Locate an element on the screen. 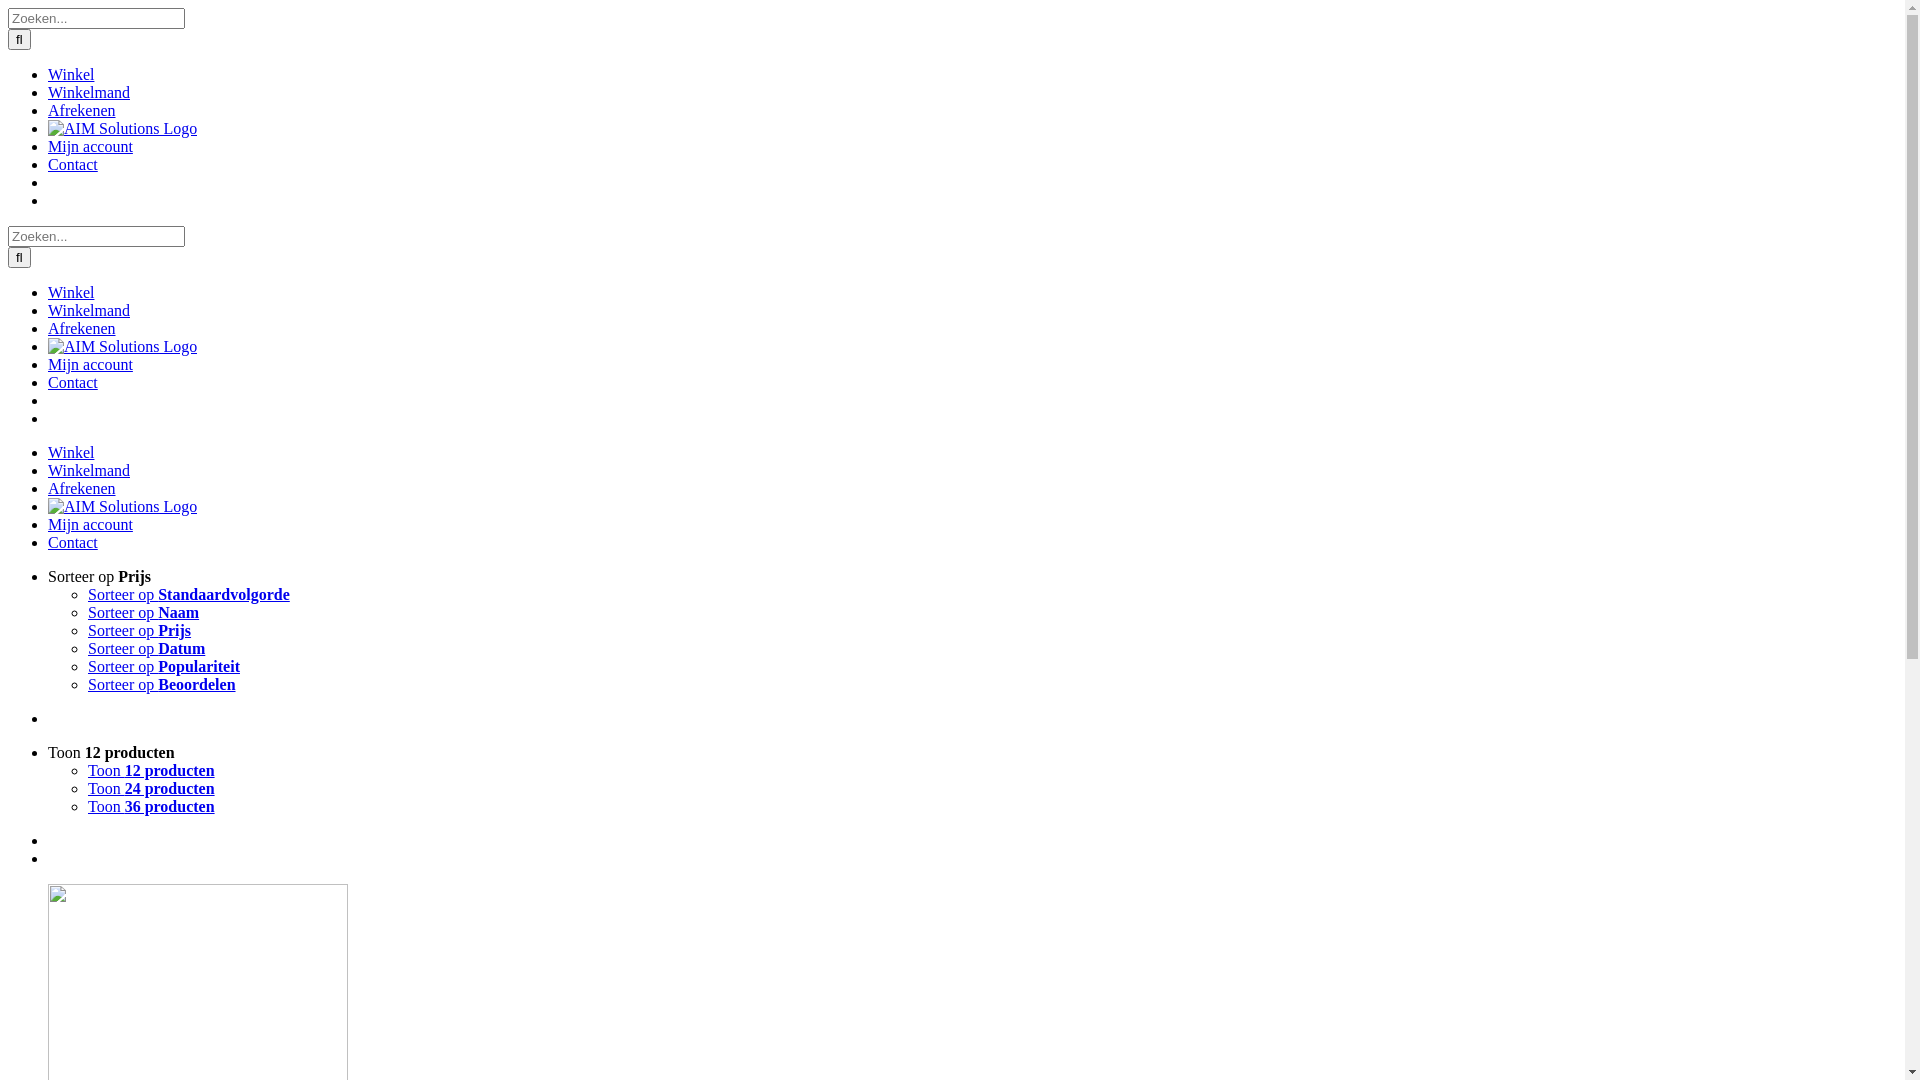 This screenshot has height=1080, width=1920. Toon 36 producten is located at coordinates (152, 806).